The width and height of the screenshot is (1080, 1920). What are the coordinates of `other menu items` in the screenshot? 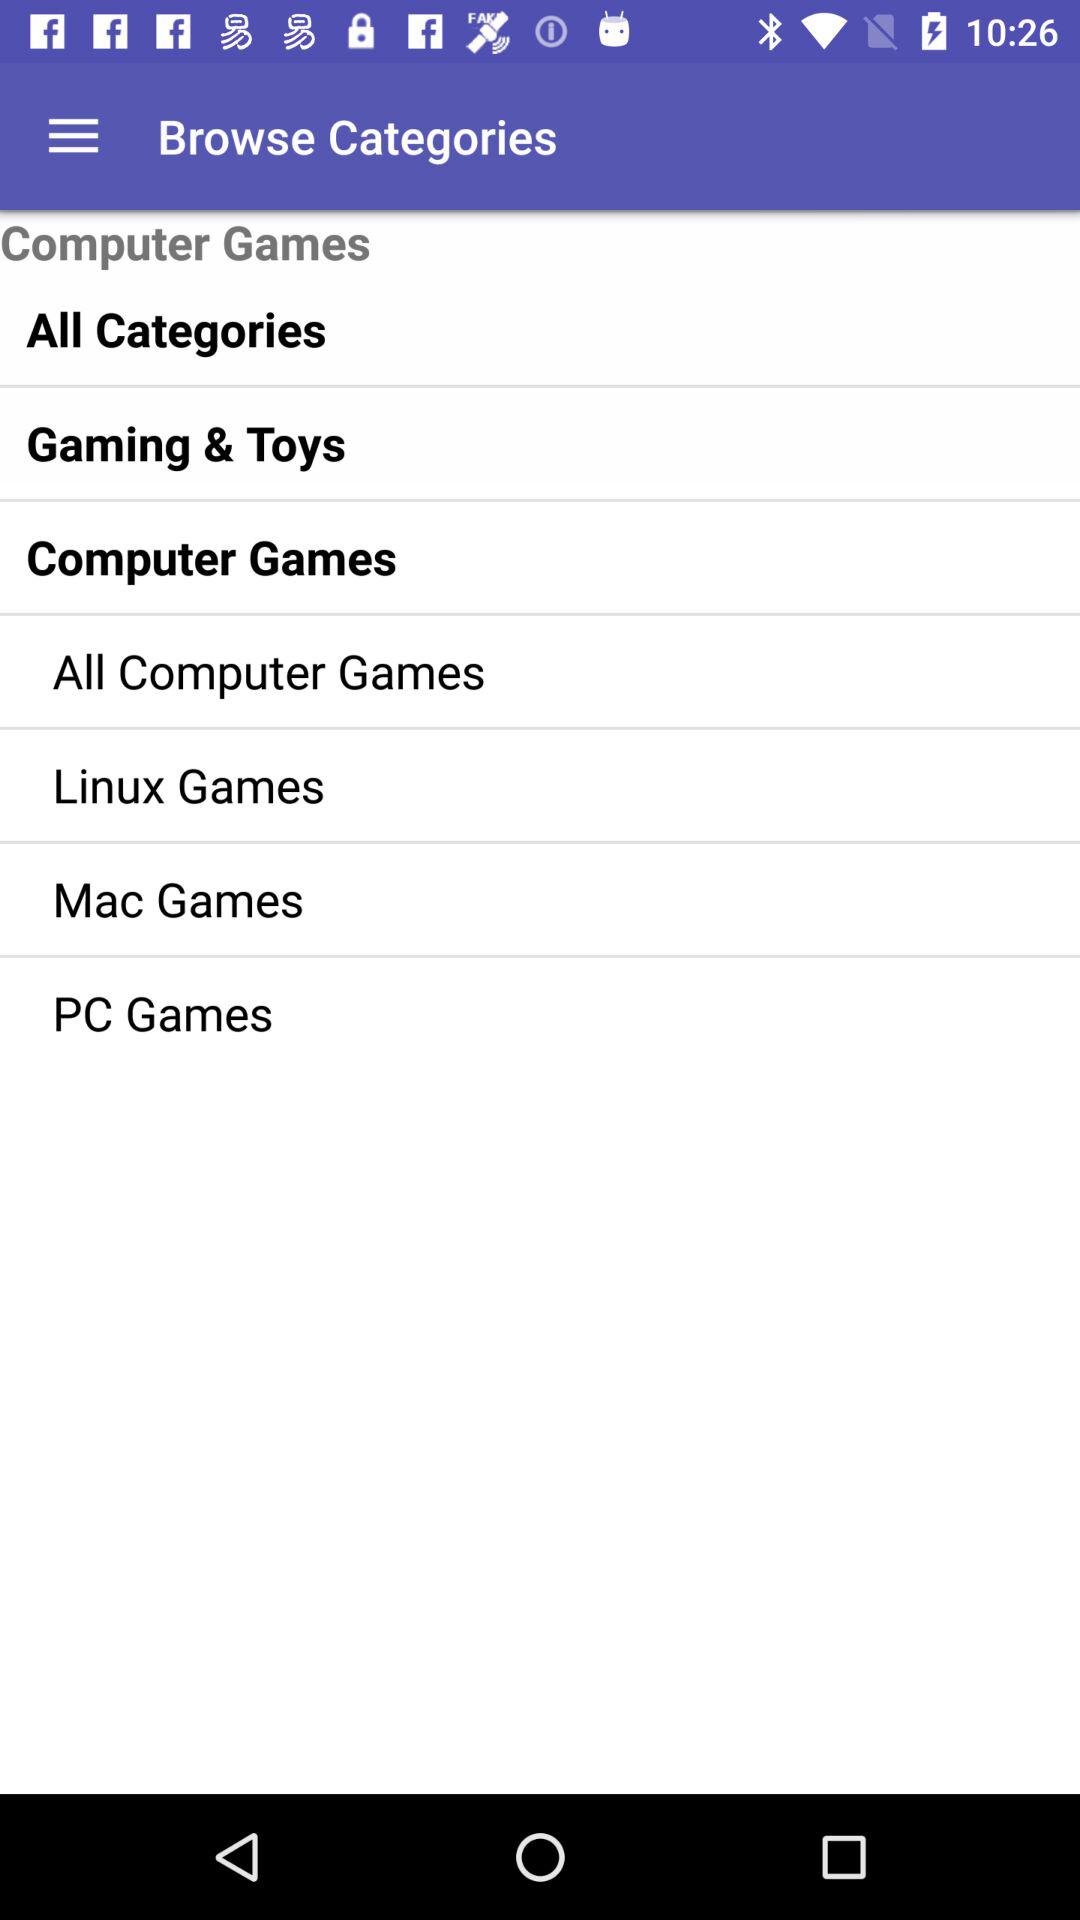 It's located at (74, 136).